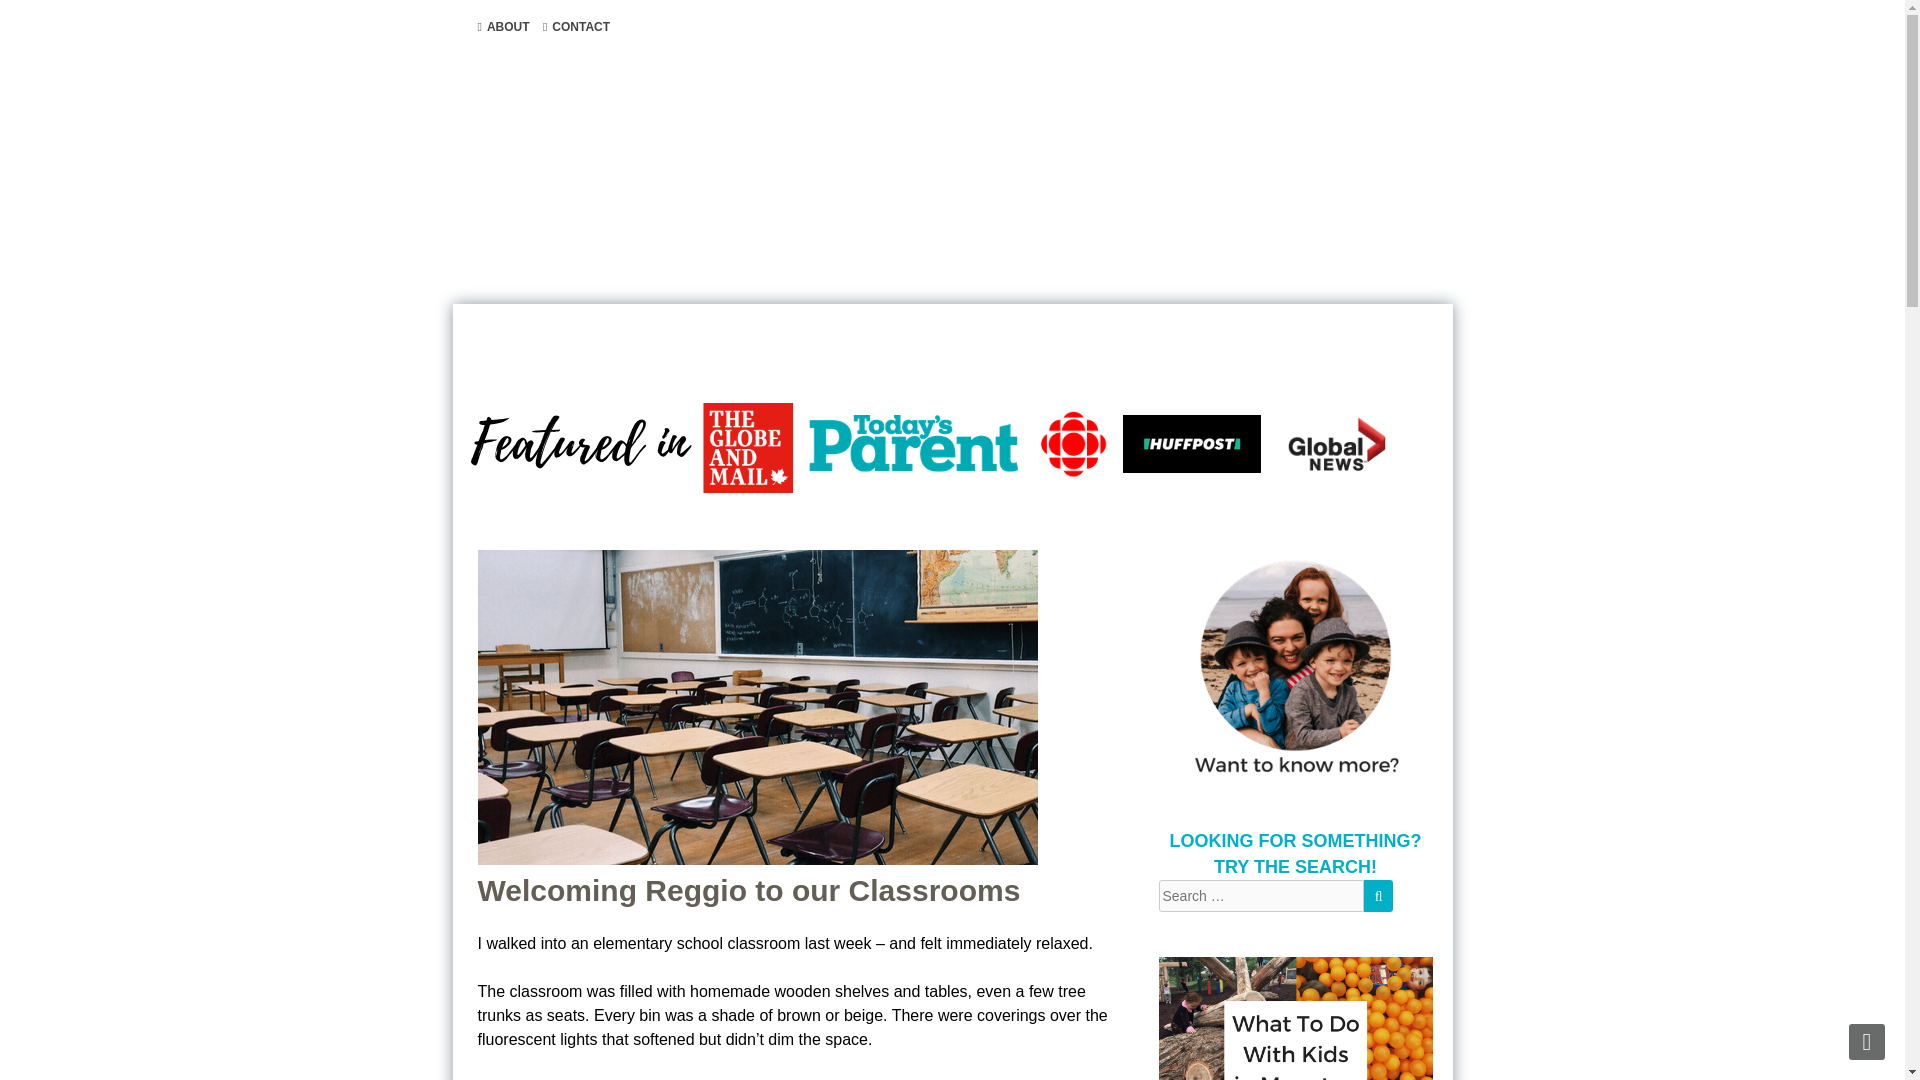  What do you see at coordinates (572, 26) in the screenshot?
I see `CONTACT` at bounding box center [572, 26].